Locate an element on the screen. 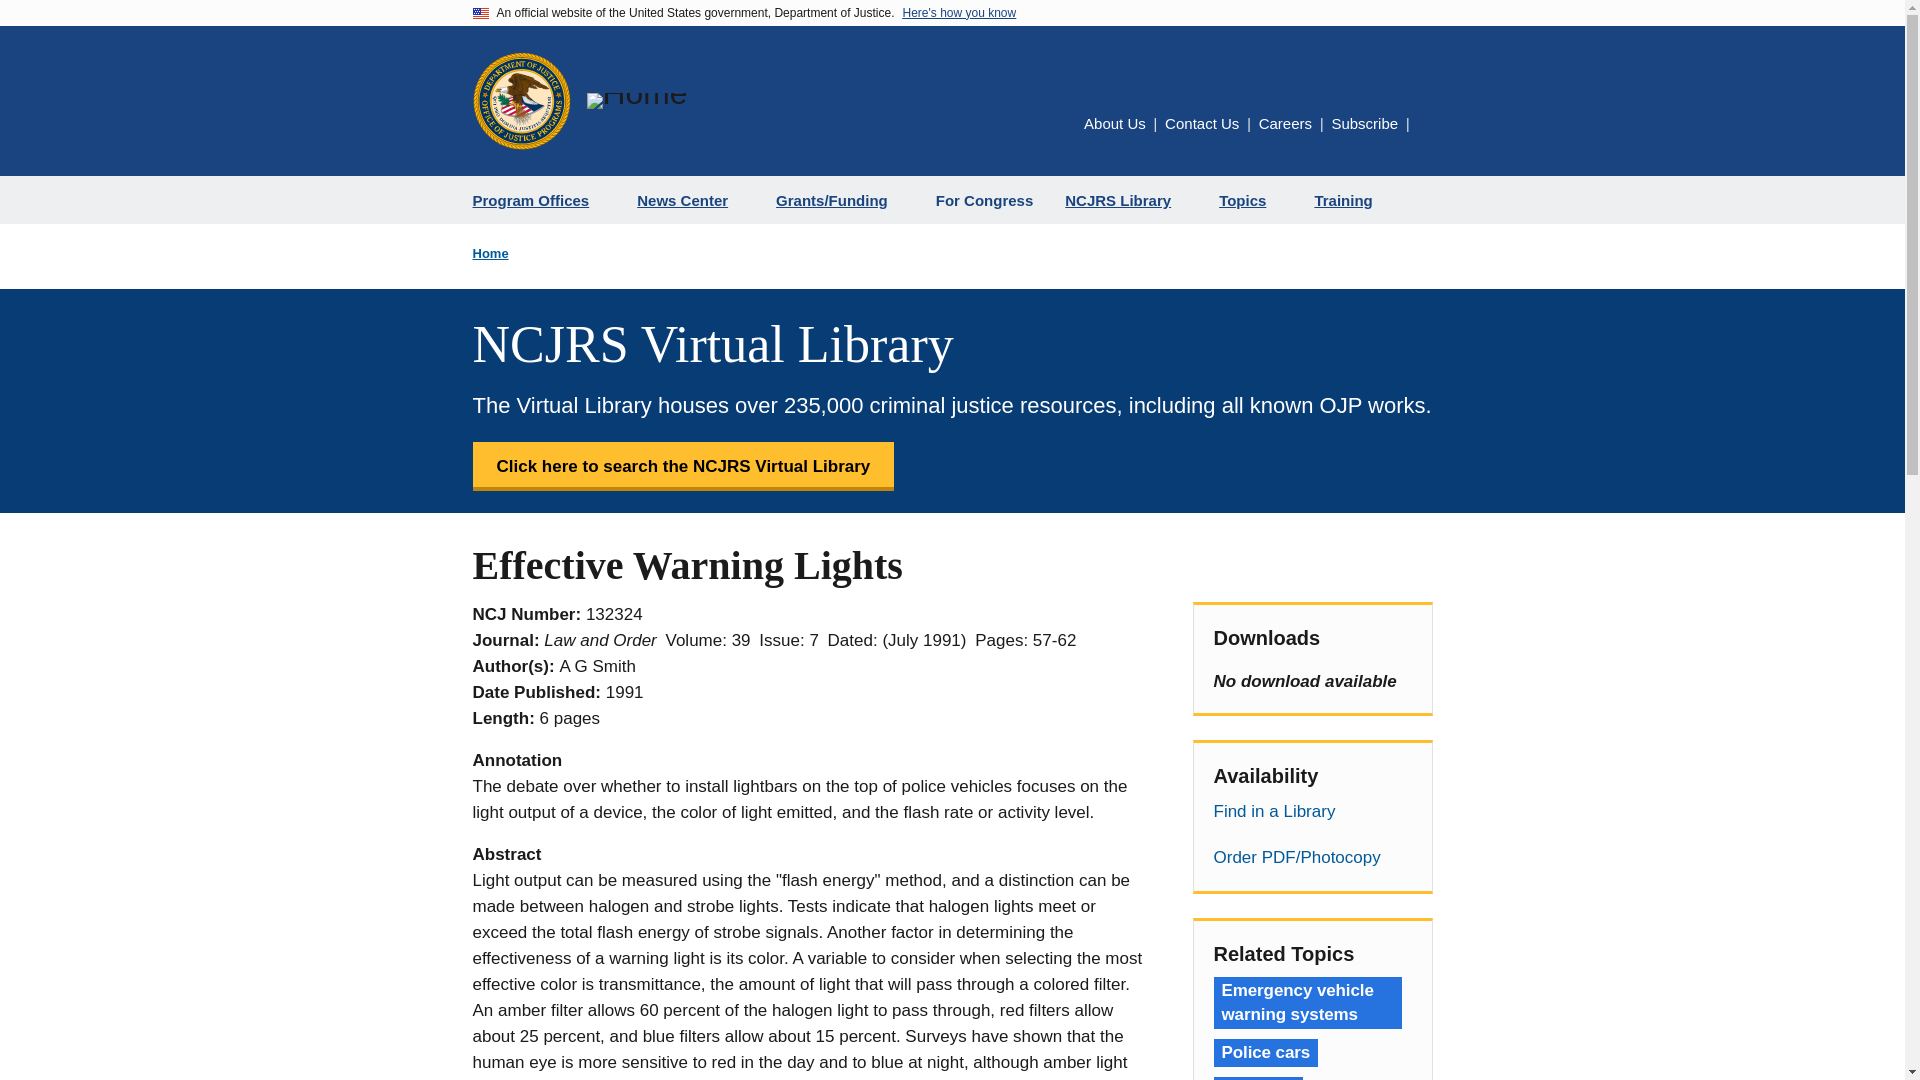 Image resolution: width=1920 pixels, height=1080 pixels. Topics is located at coordinates (1250, 200).